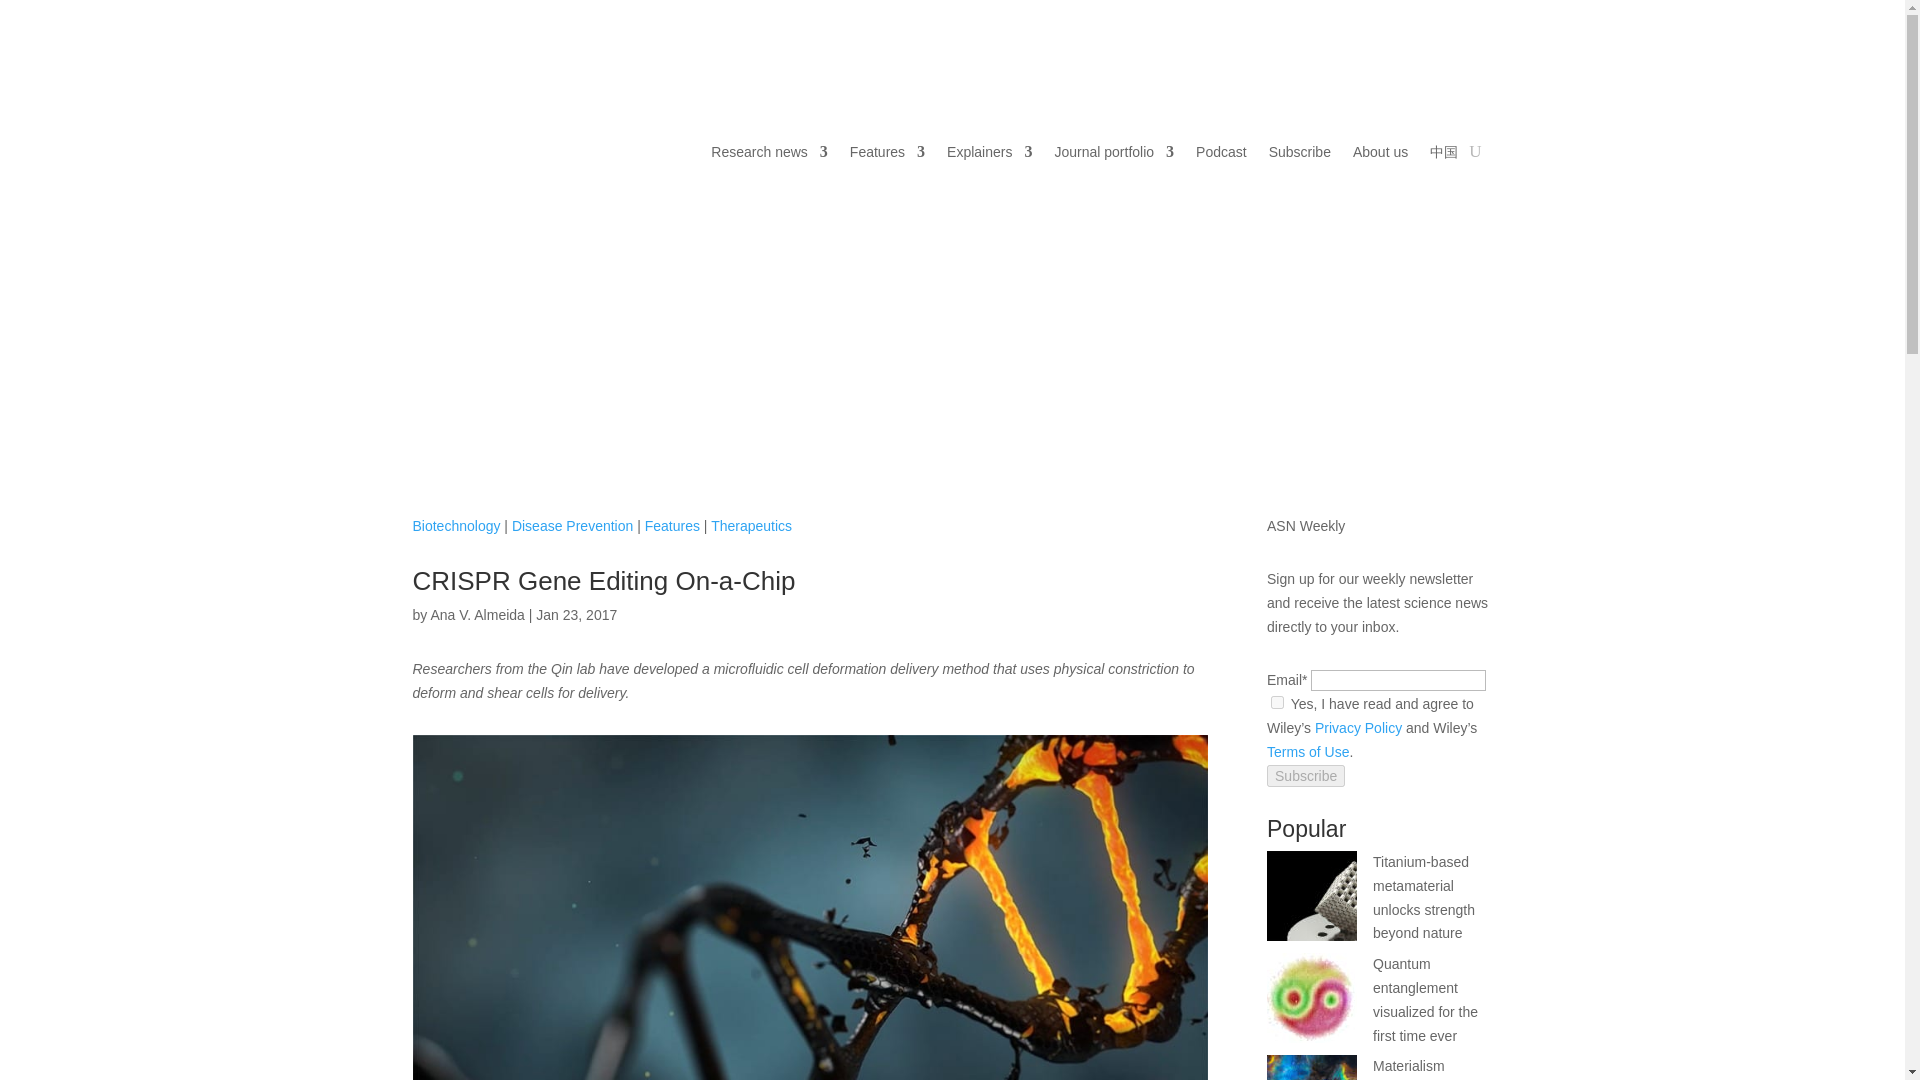 Image resolution: width=1920 pixels, height=1080 pixels. What do you see at coordinates (1278, 702) in the screenshot?
I see `true` at bounding box center [1278, 702].